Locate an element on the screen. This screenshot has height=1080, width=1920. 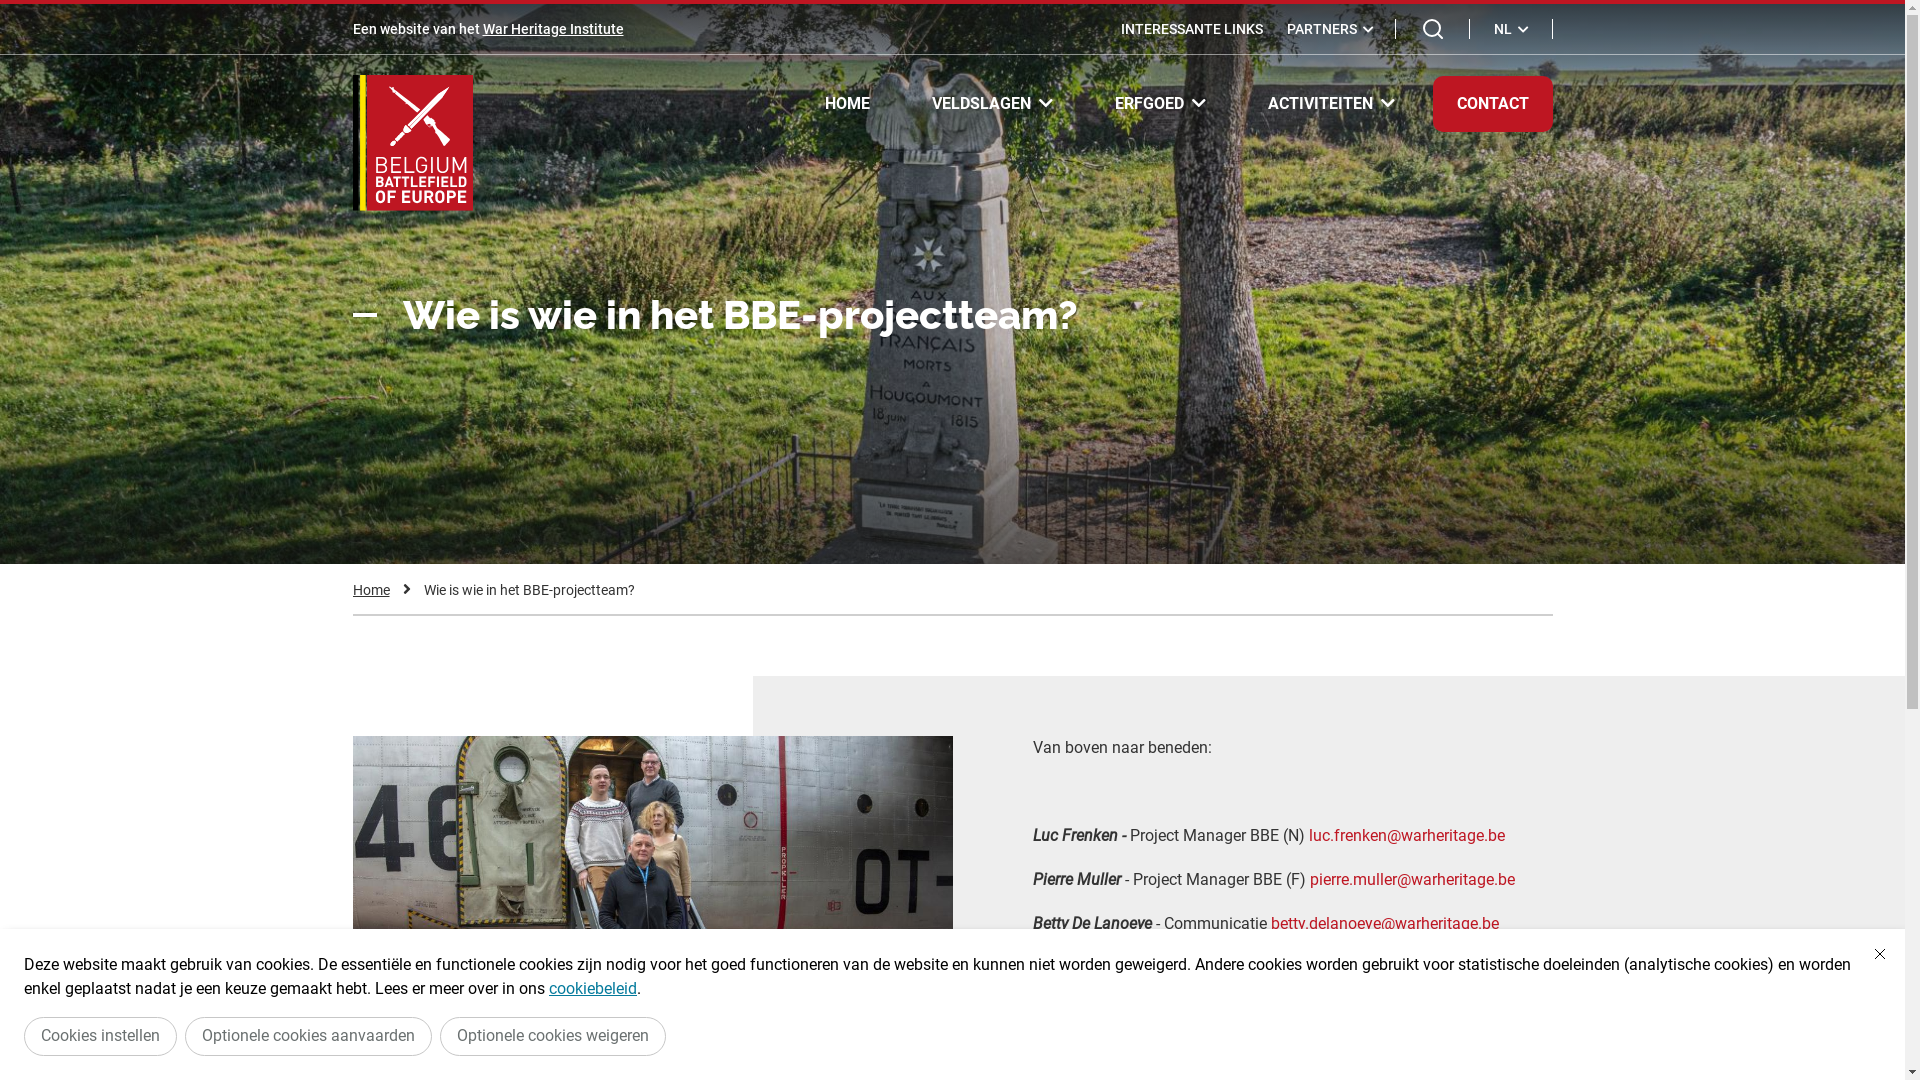
PARTNERS is located at coordinates (1330, 29).